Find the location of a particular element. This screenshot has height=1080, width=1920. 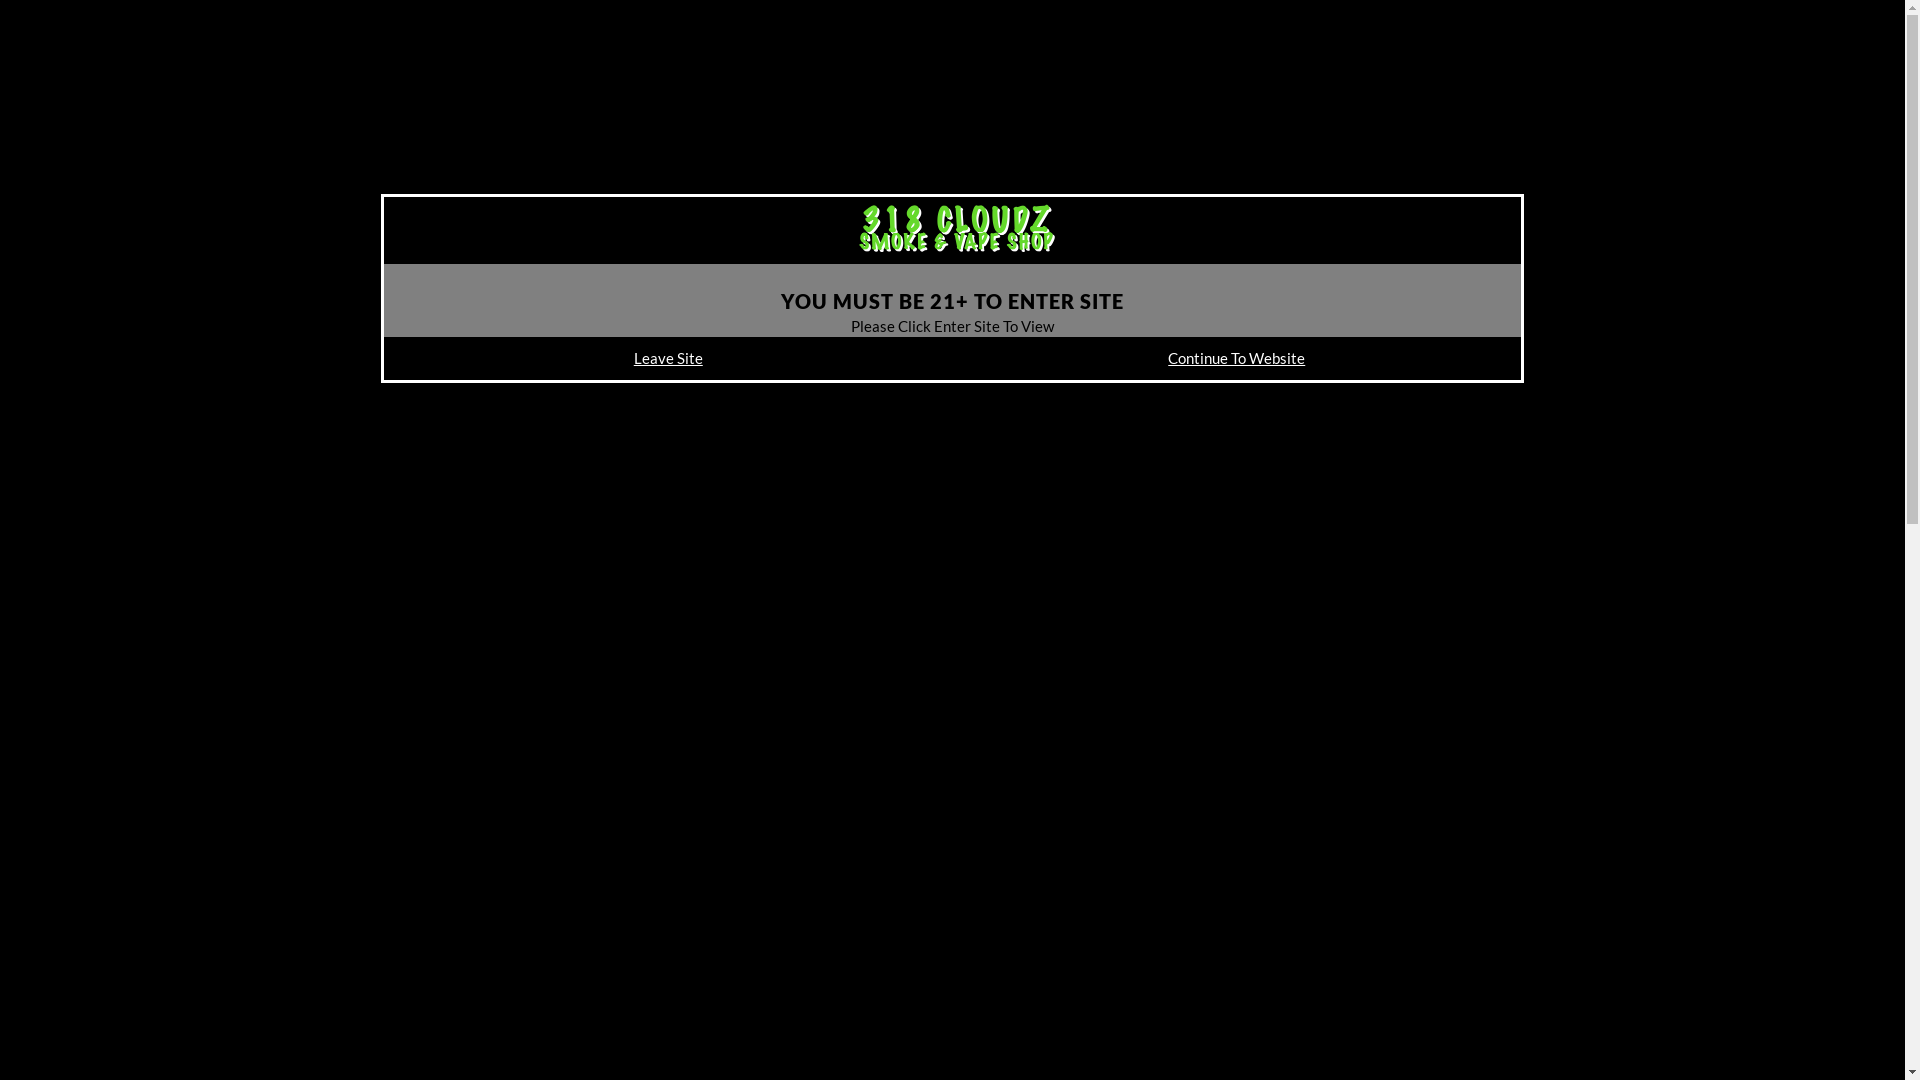

(318) 754-4102 is located at coordinates (293, 18).